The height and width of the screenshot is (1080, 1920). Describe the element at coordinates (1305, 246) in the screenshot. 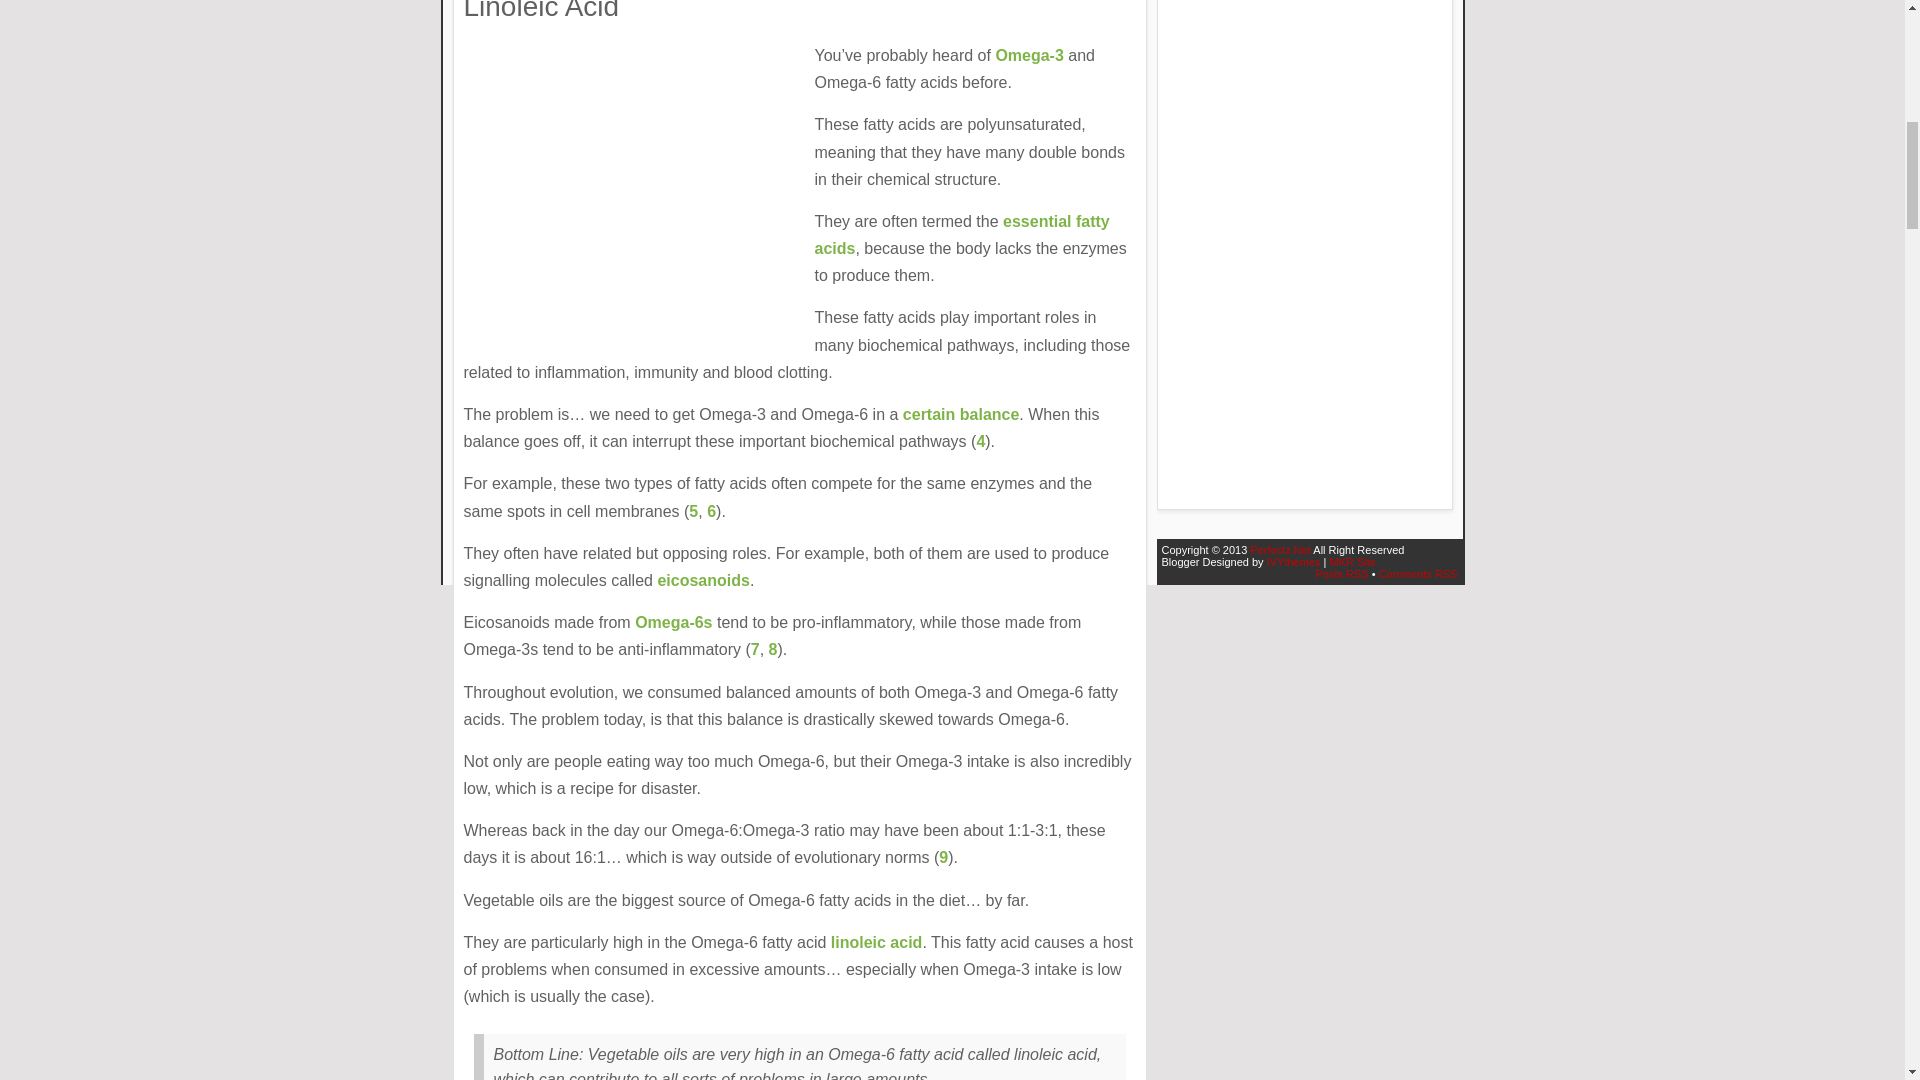

I see `Advertisement` at that location.